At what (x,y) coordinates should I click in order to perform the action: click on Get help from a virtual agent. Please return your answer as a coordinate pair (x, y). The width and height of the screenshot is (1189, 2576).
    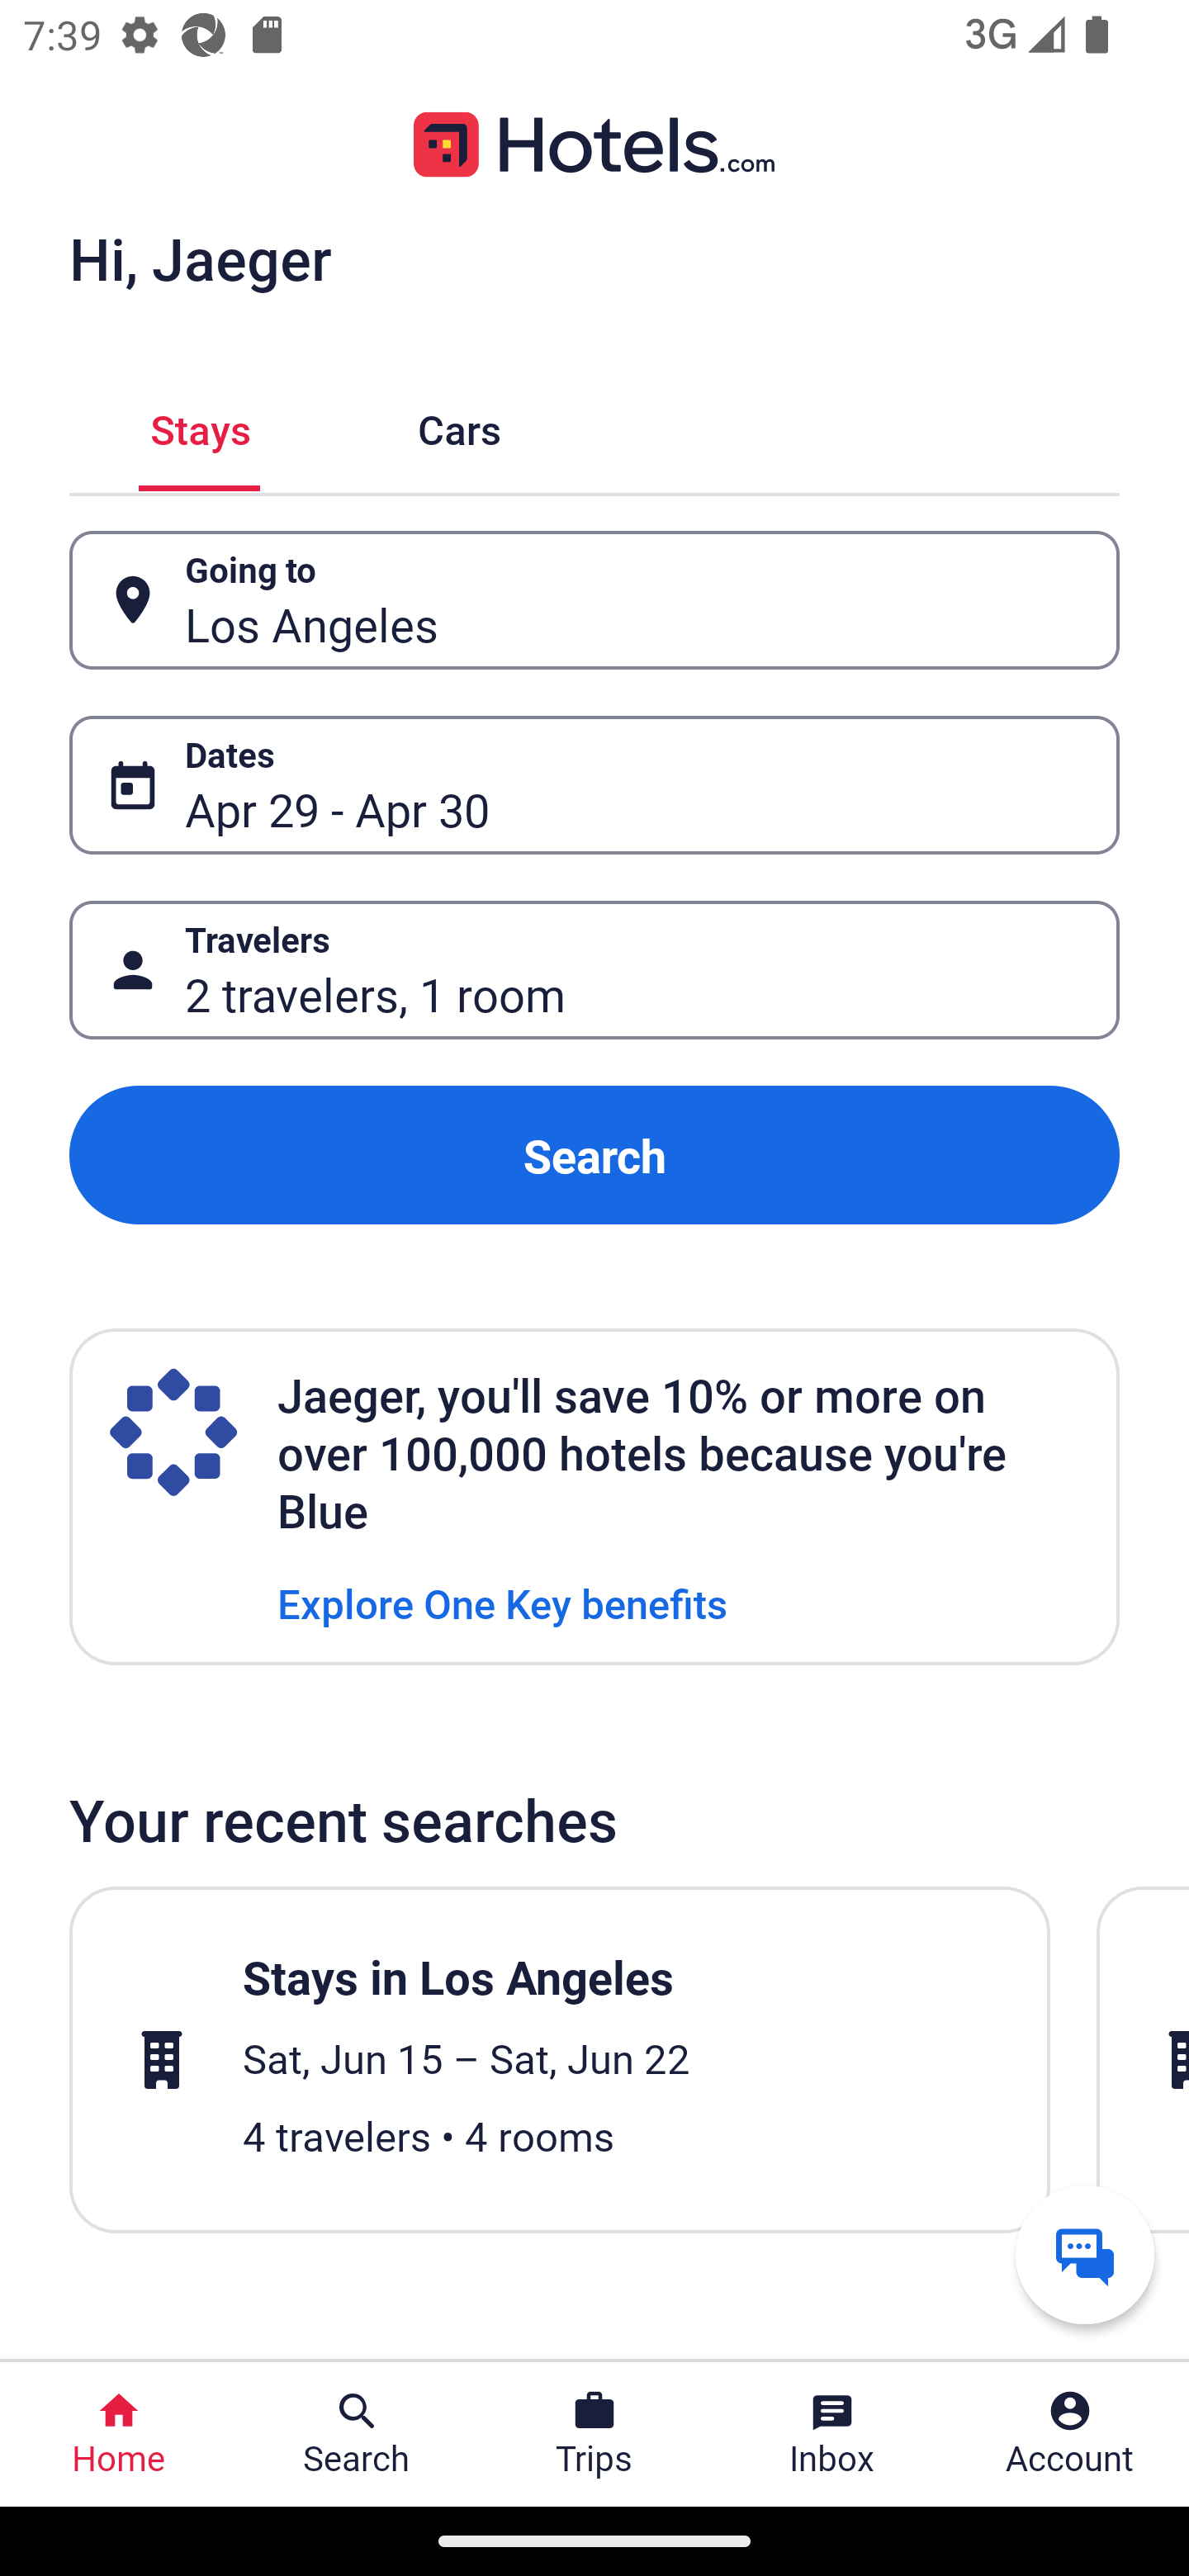
    Looking at the image, I should click on (1085, 2254).